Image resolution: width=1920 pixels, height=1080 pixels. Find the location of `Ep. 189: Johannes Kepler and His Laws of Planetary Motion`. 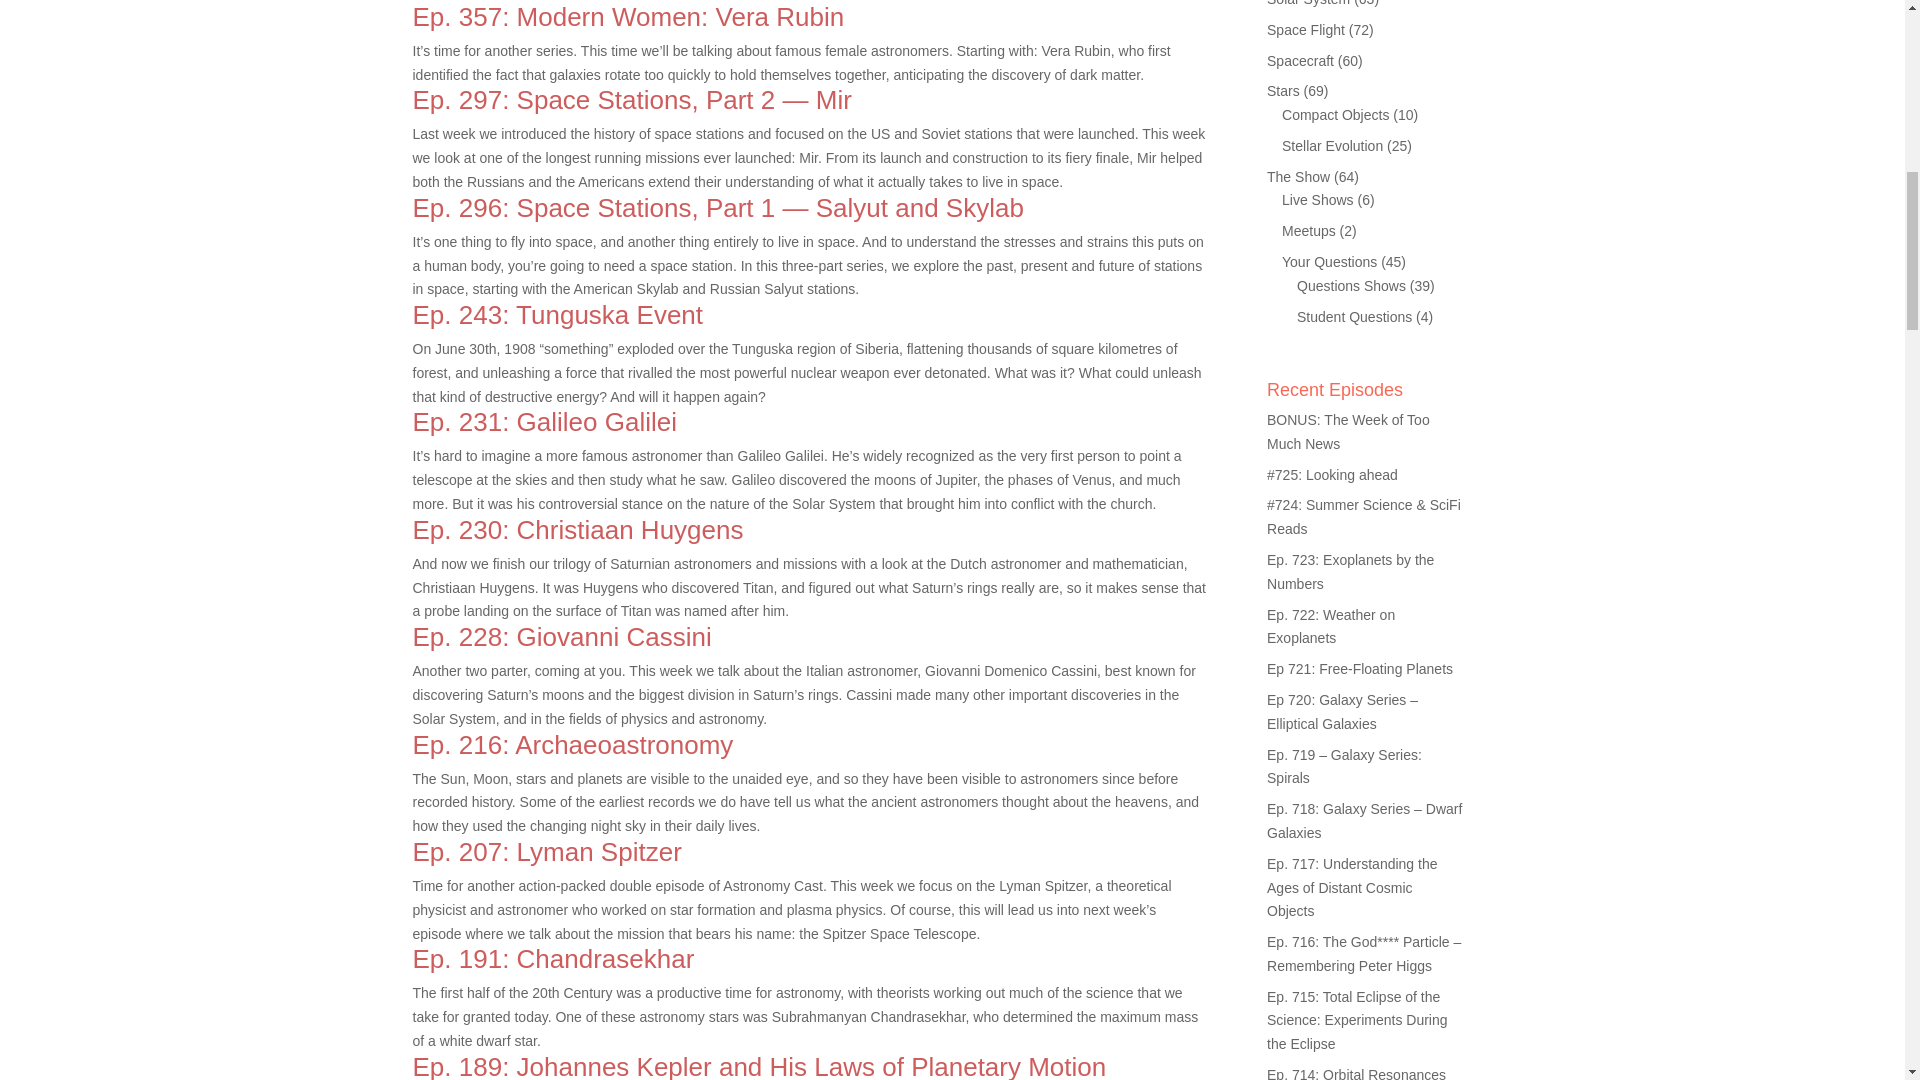

Ep. 189: Johannes Kepler and His Laws of Planetary Motion is located at coordinates (758, 1066).